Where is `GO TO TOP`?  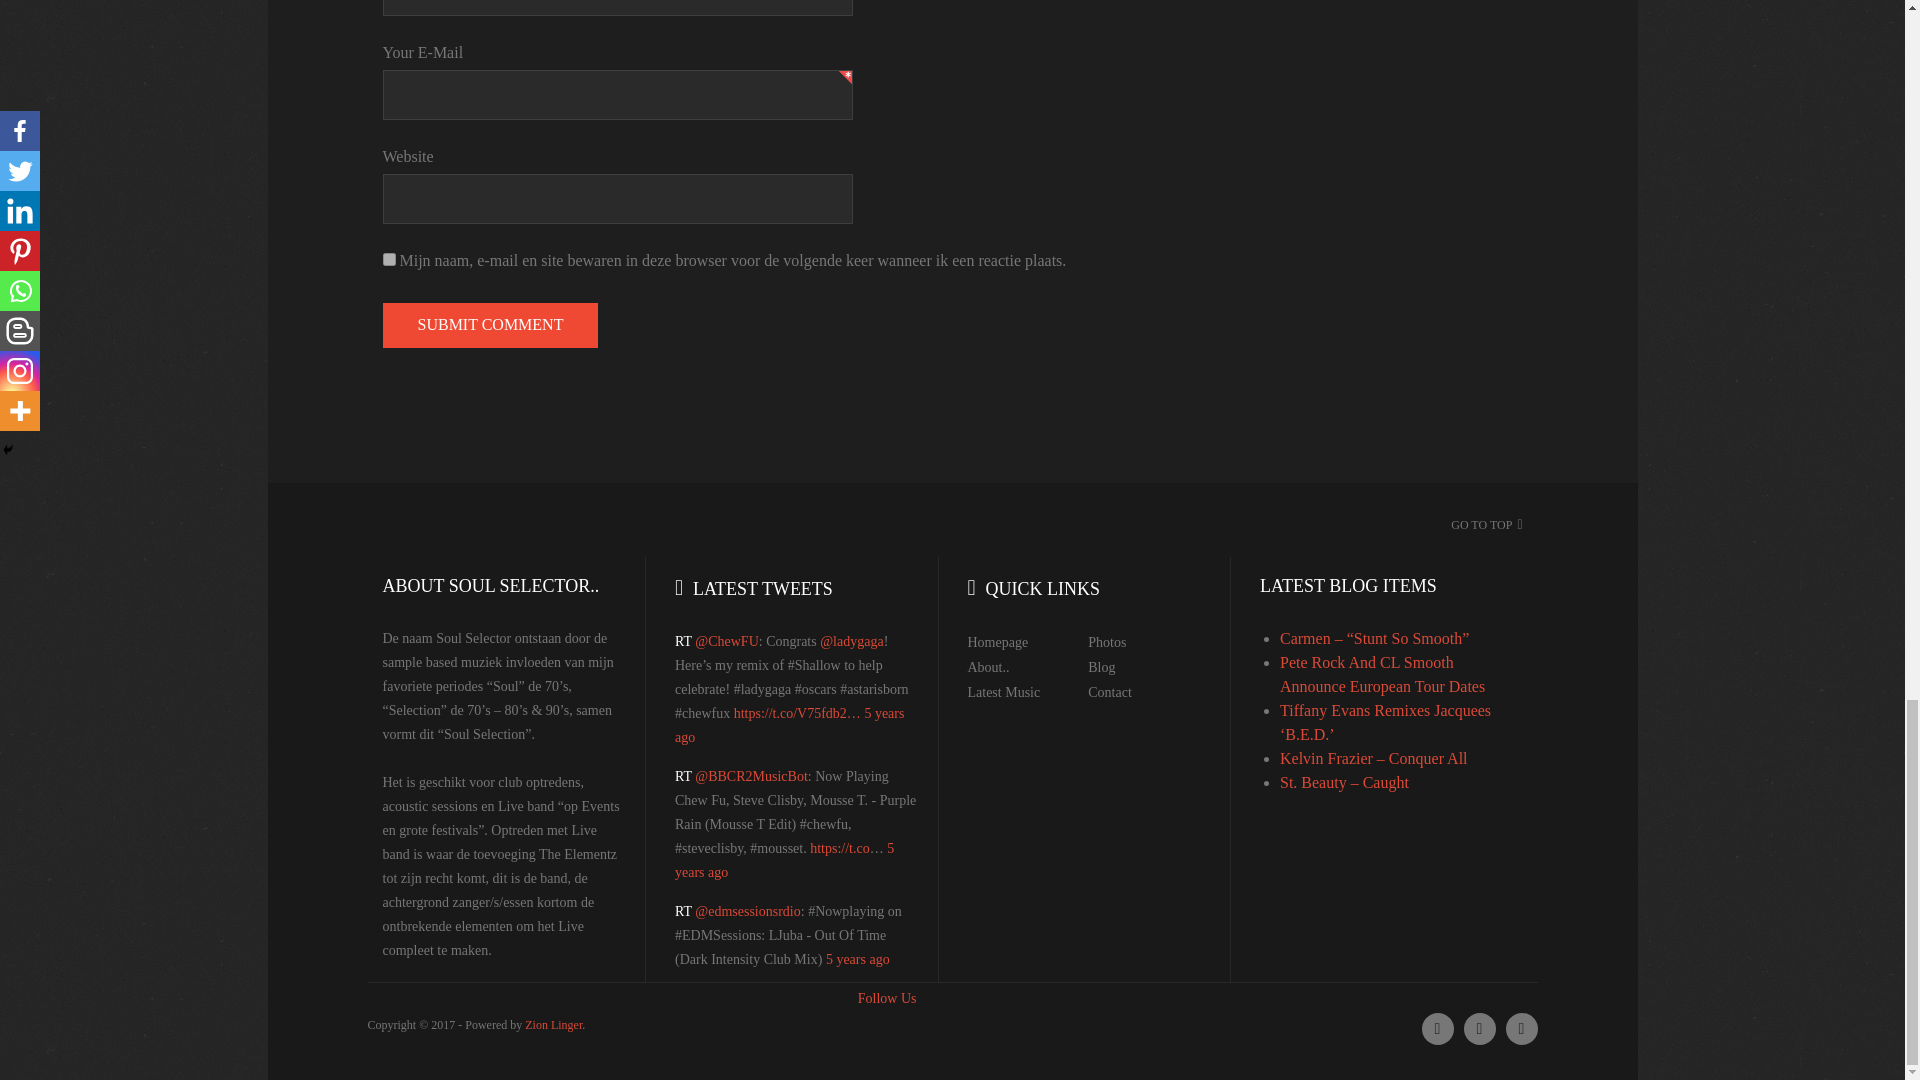 GO TO TOP is located at coordinates (1482, 525).